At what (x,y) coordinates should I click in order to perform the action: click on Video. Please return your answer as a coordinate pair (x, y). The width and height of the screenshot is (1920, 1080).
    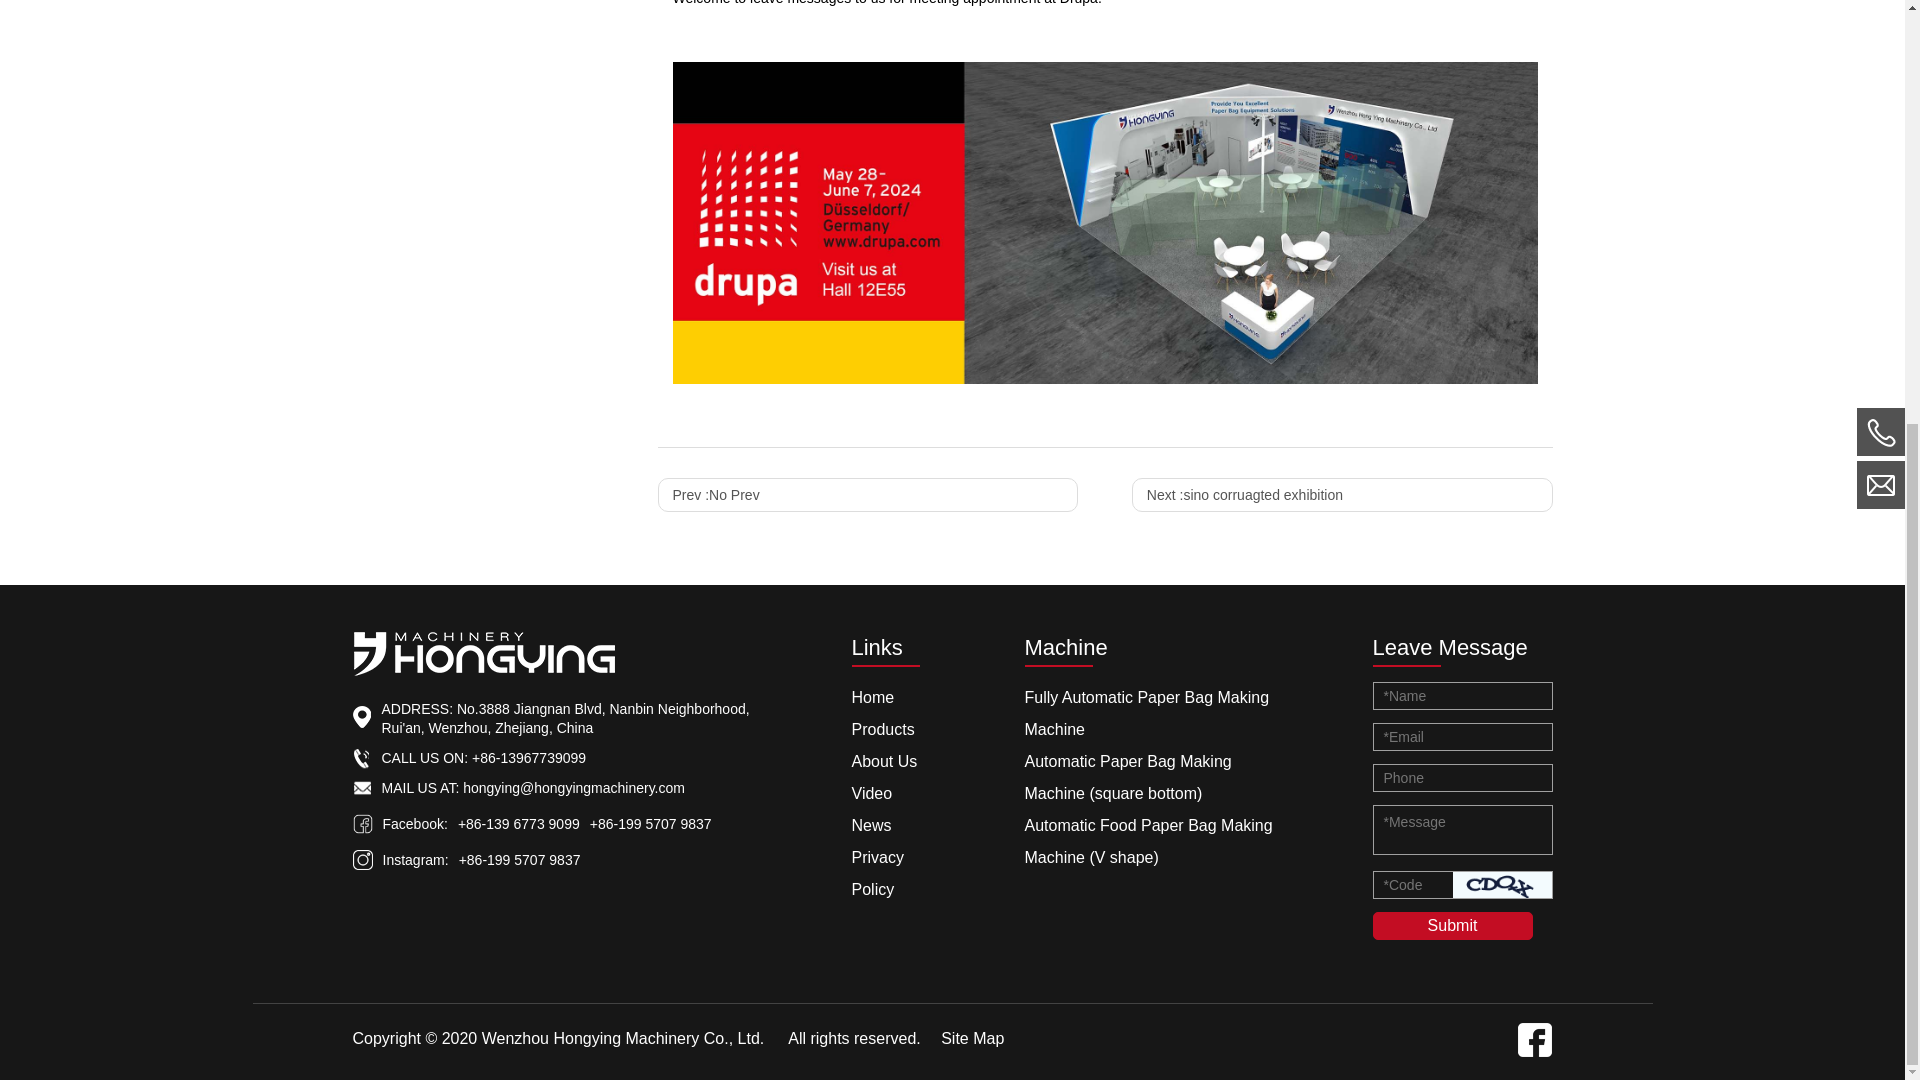
    Looking at the image, I should click on (872, 794).